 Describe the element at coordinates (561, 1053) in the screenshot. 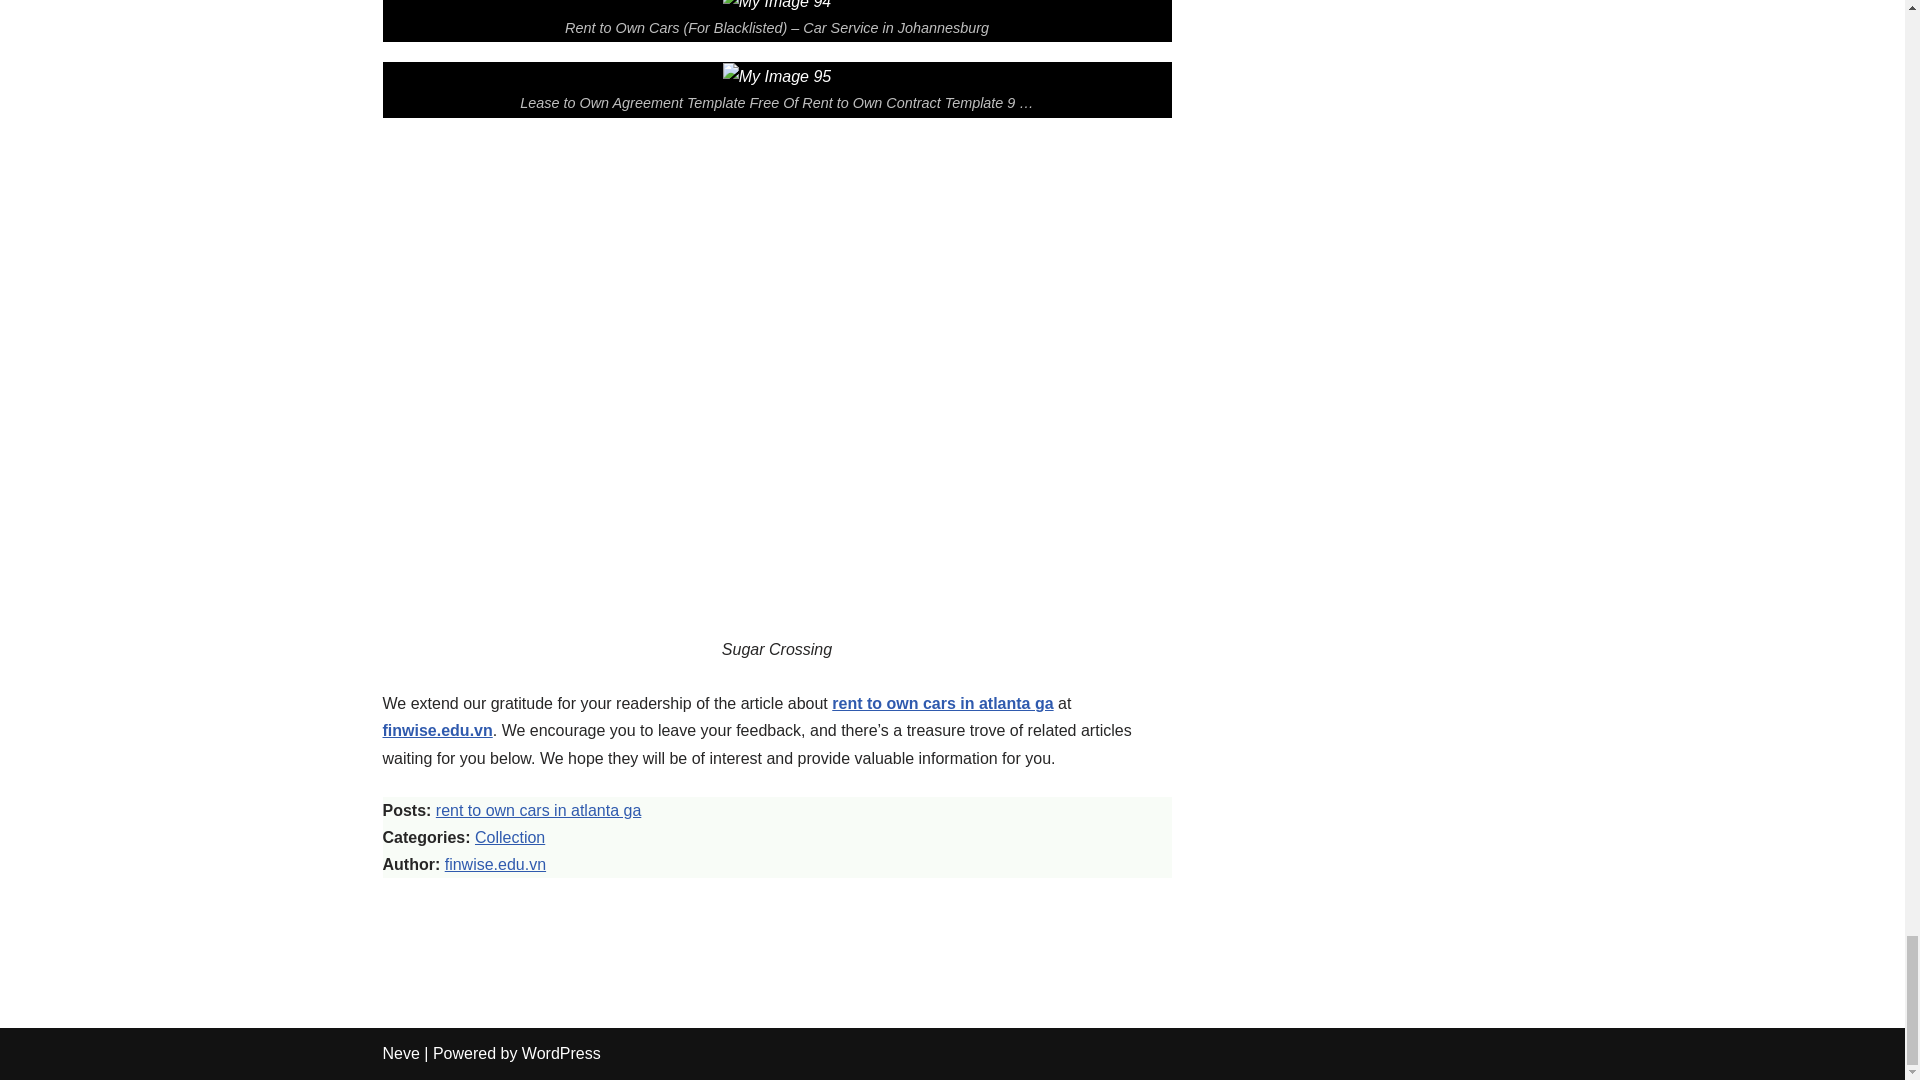

I see `WordPress` at that location.